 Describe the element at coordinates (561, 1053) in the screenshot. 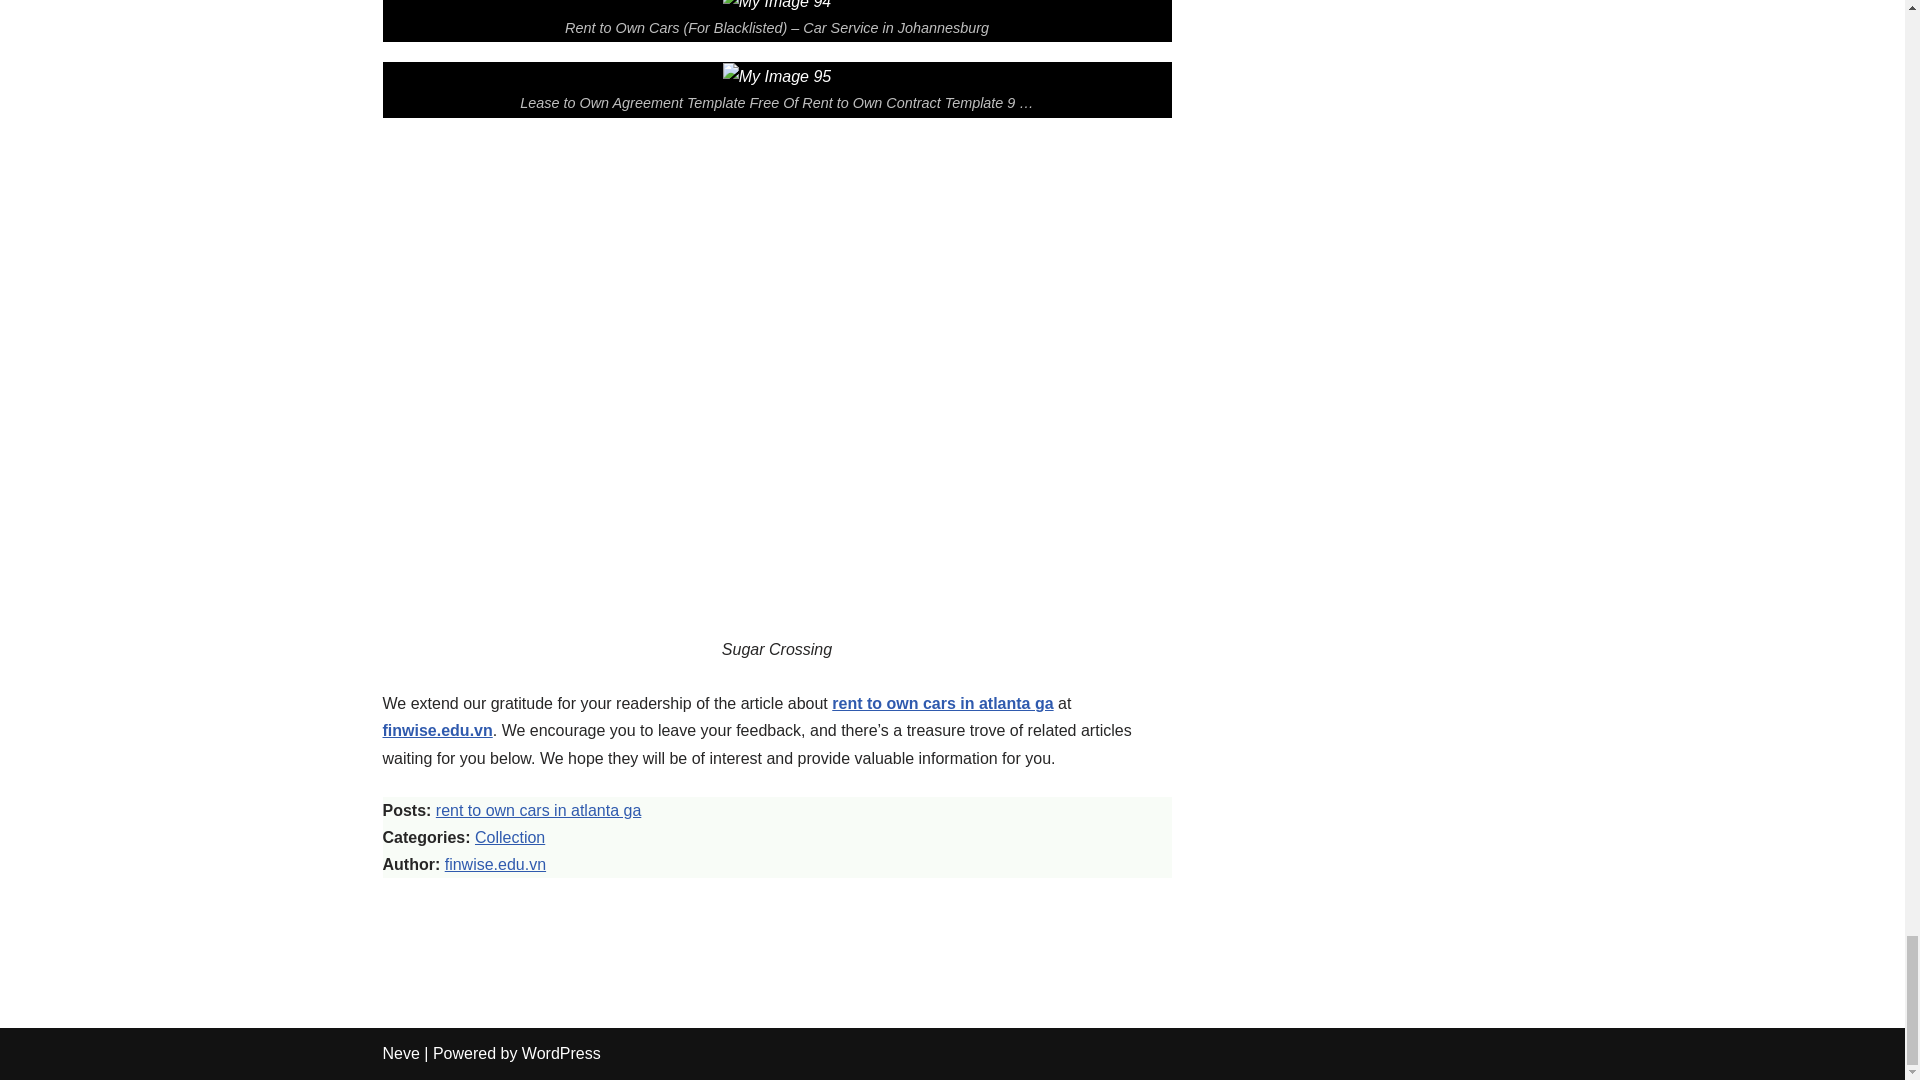

I see `WordPress` at that location.